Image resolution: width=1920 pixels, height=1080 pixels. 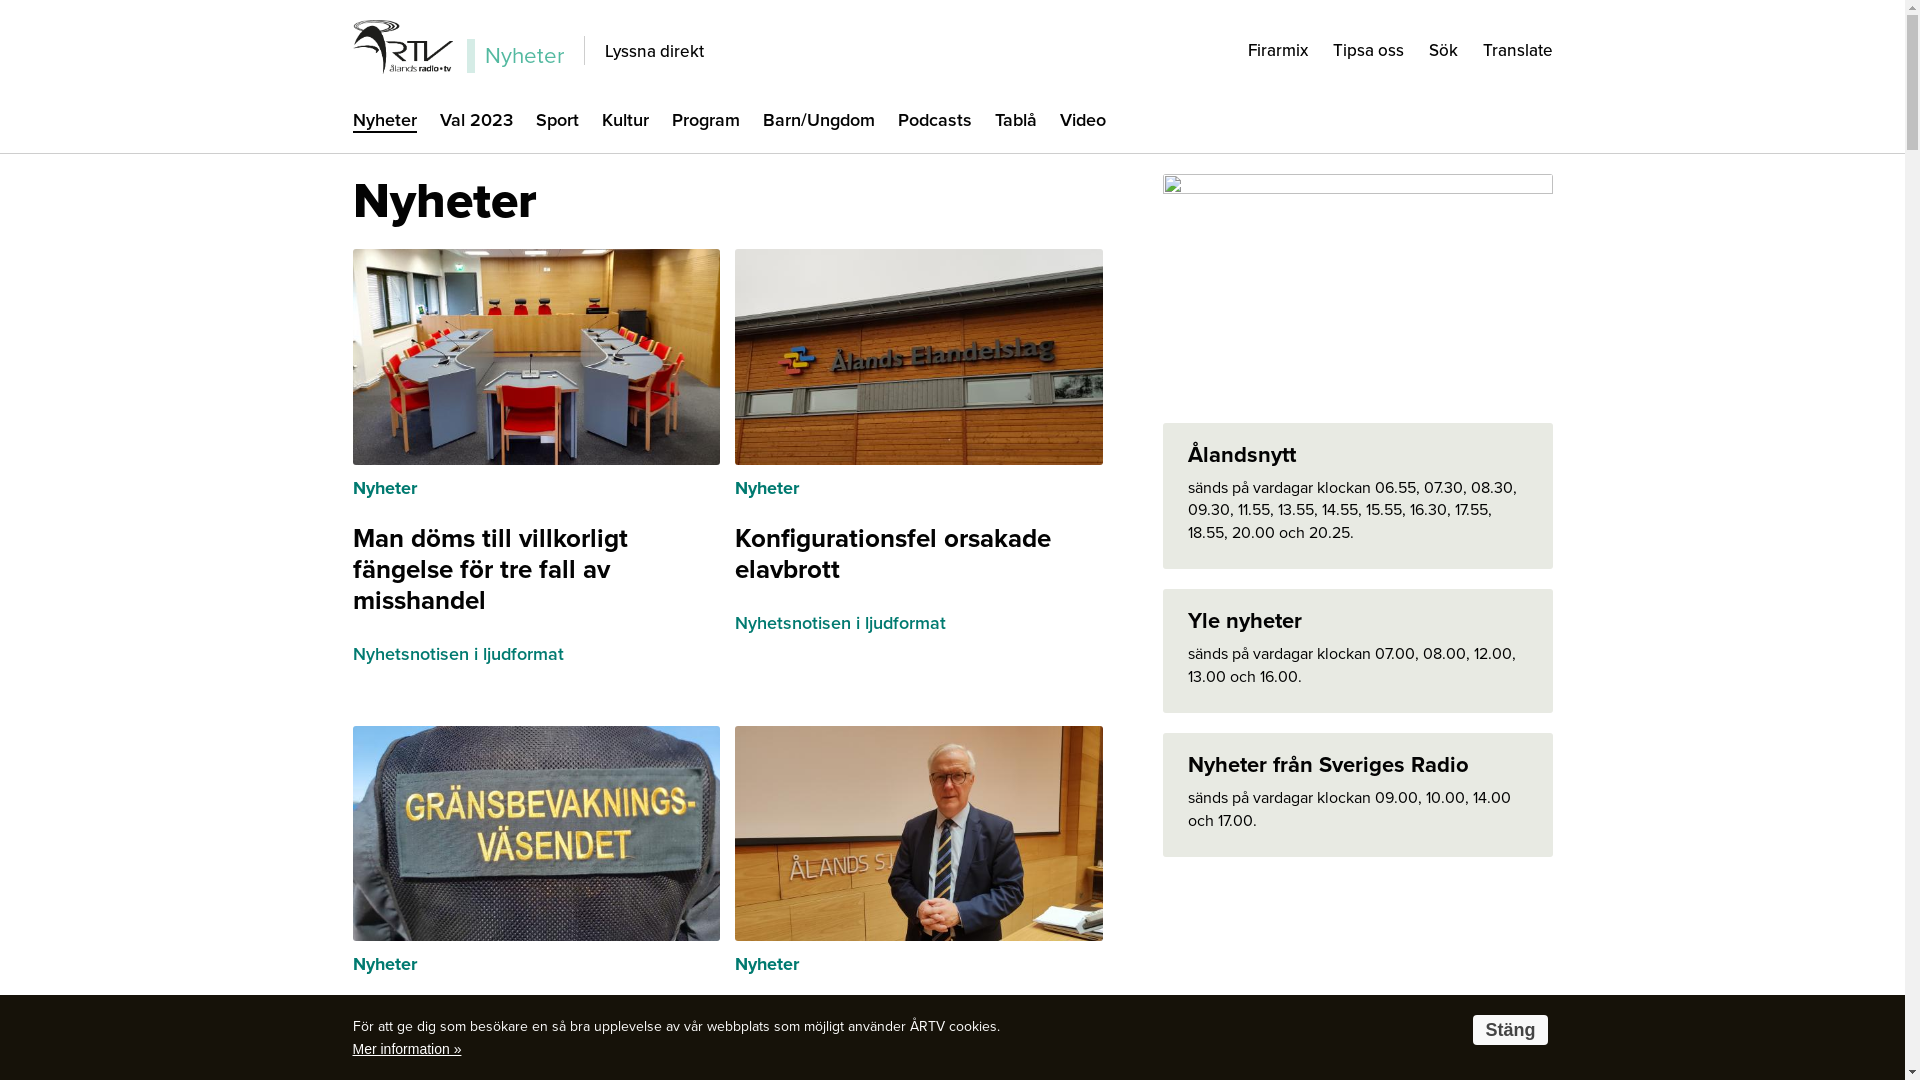 What do you see at coordinates (1278, 50) in the screenshot?
I see `Firarmix` at bounding box center [1278, 50].